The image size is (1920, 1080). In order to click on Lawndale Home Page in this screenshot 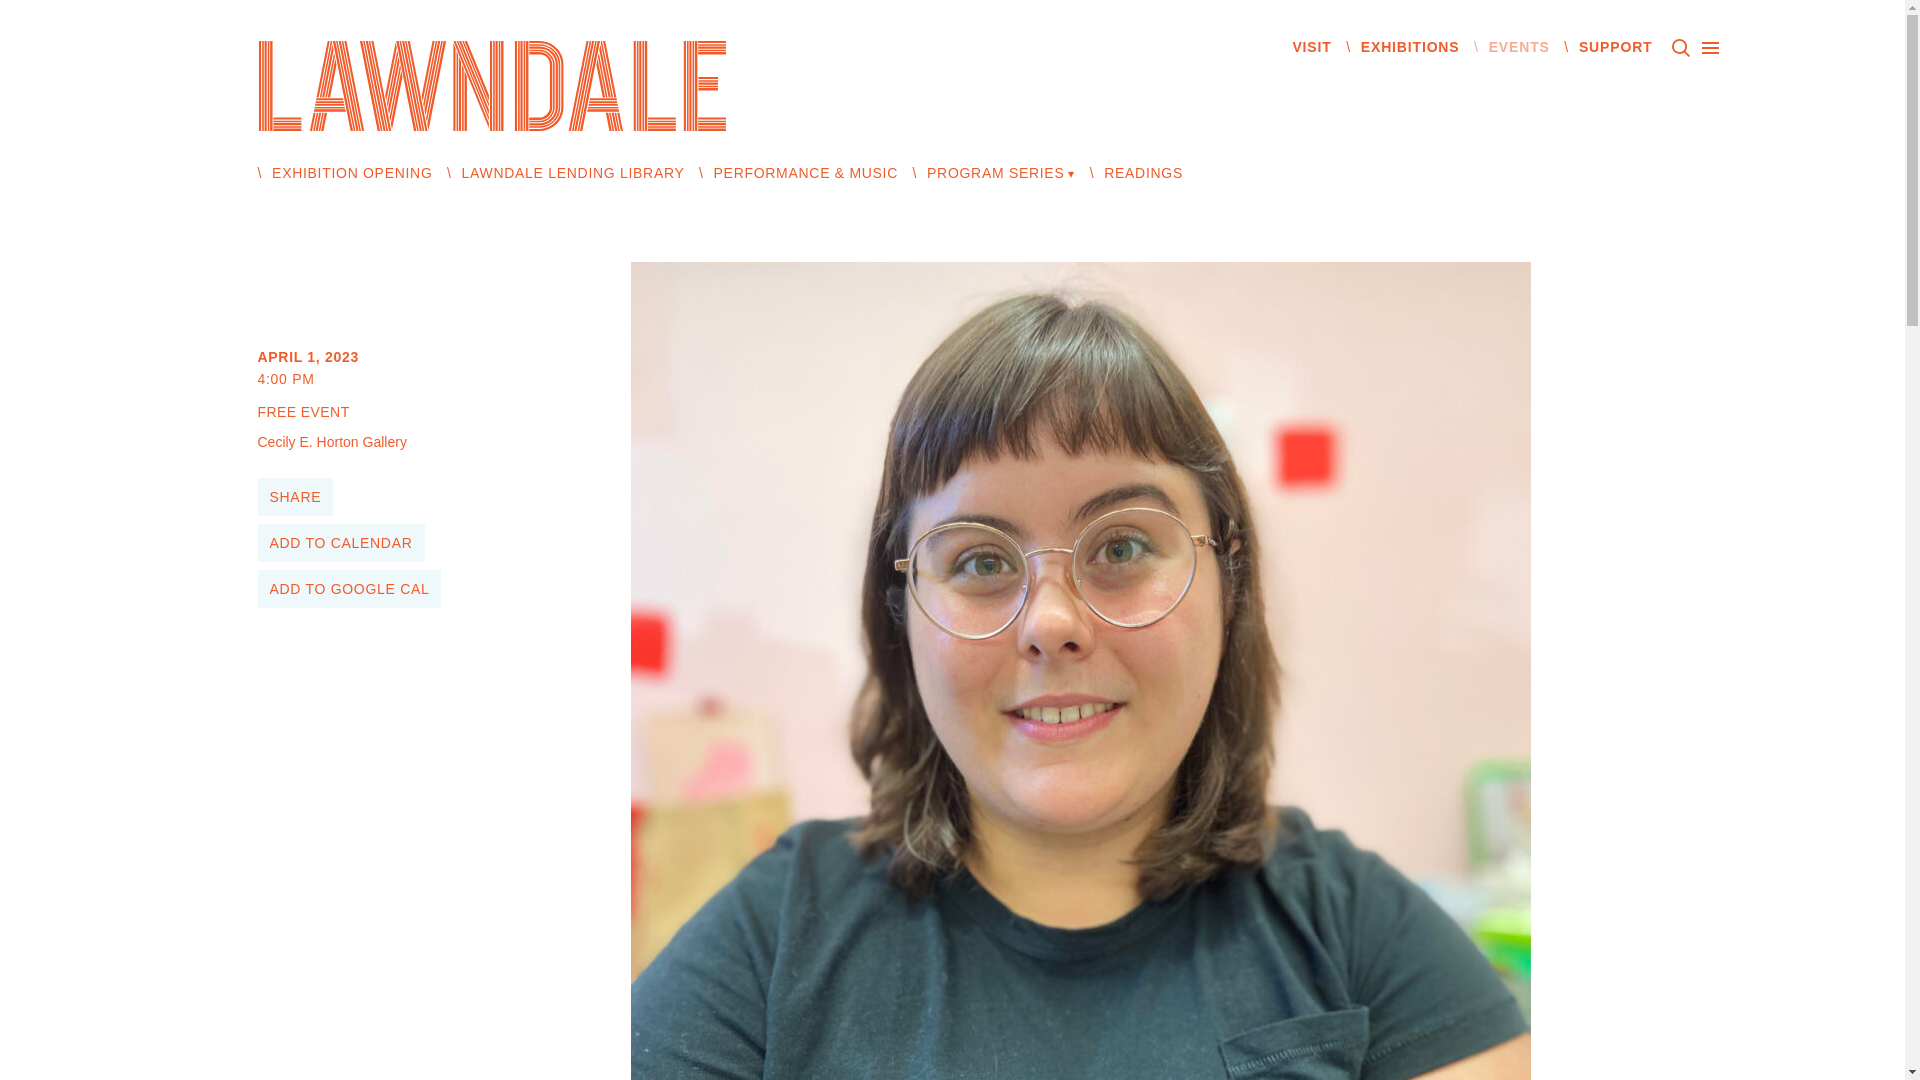, I will do `click(492, 85)`.